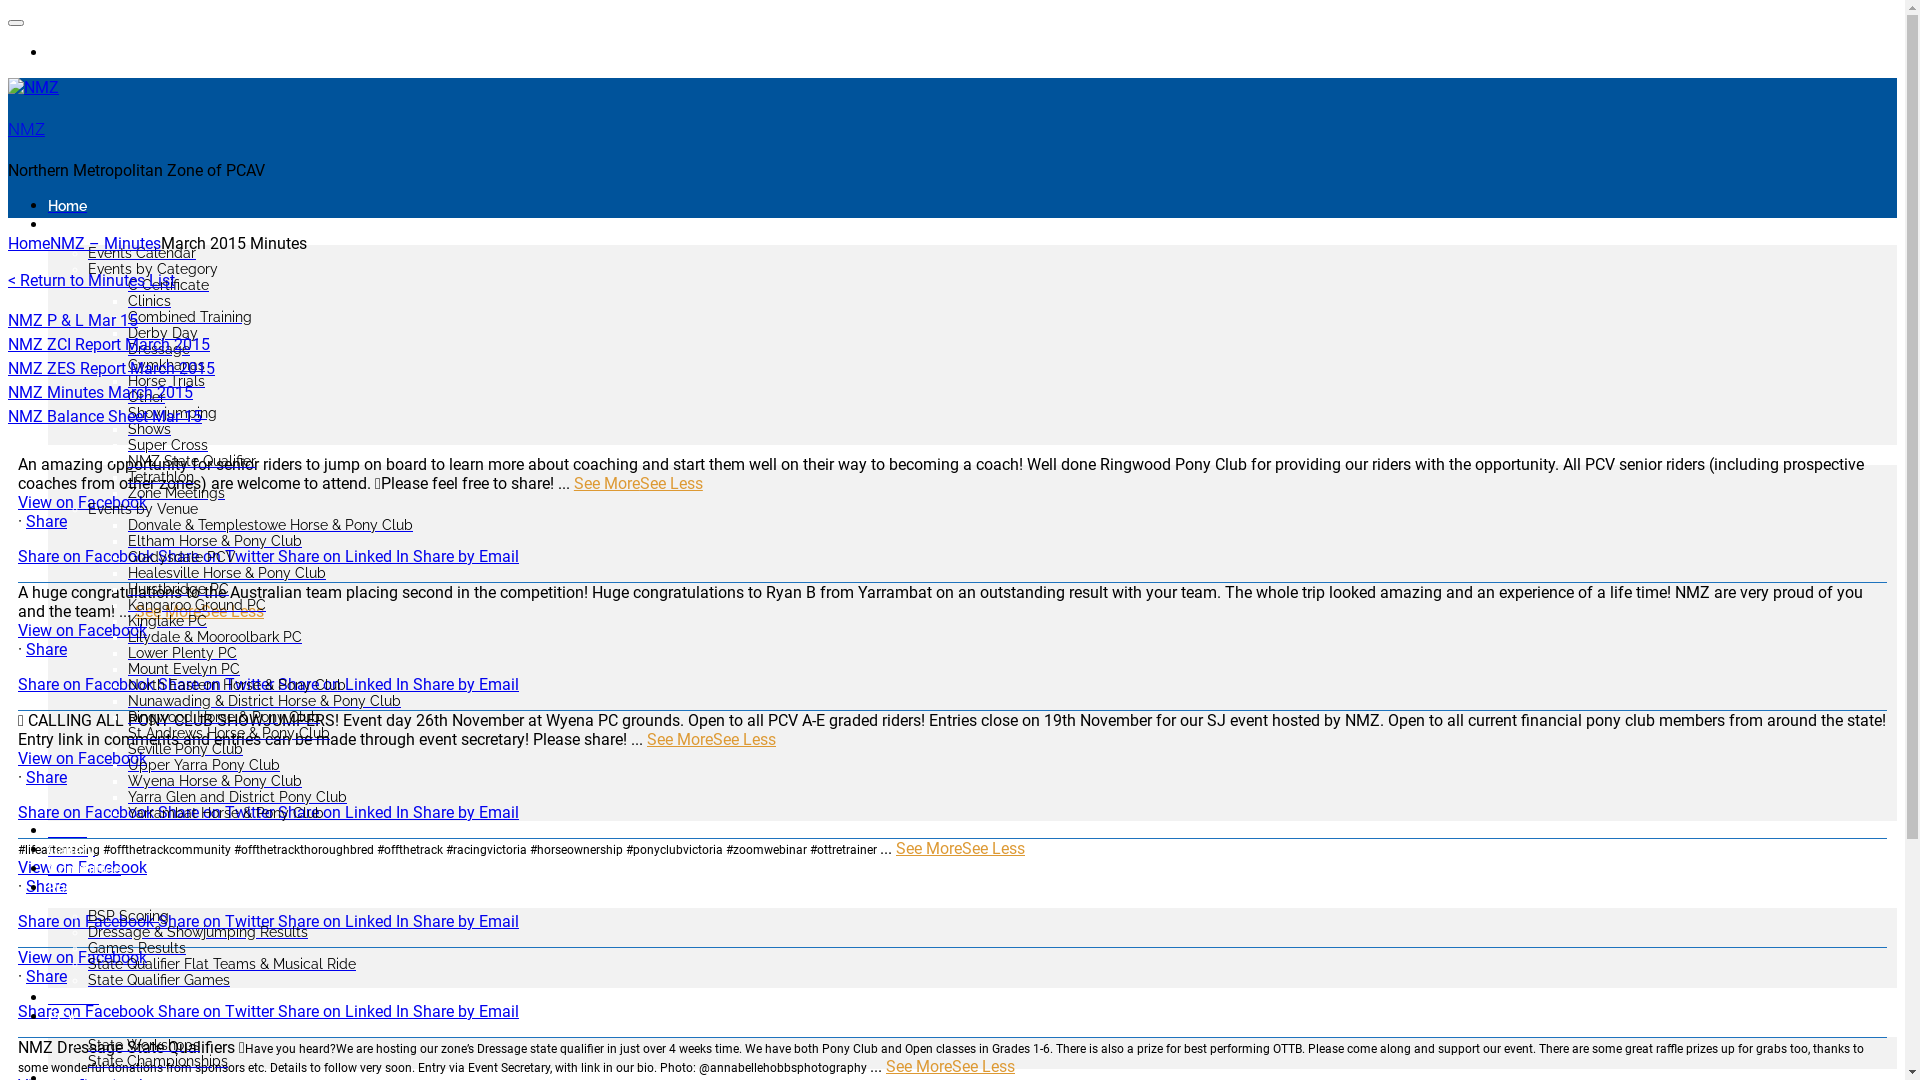 The height and width of the screenshot is (1080, 1920). Describe the element at coordinates (466, 922) in the screenshot. I see `Share by Email` at that location.